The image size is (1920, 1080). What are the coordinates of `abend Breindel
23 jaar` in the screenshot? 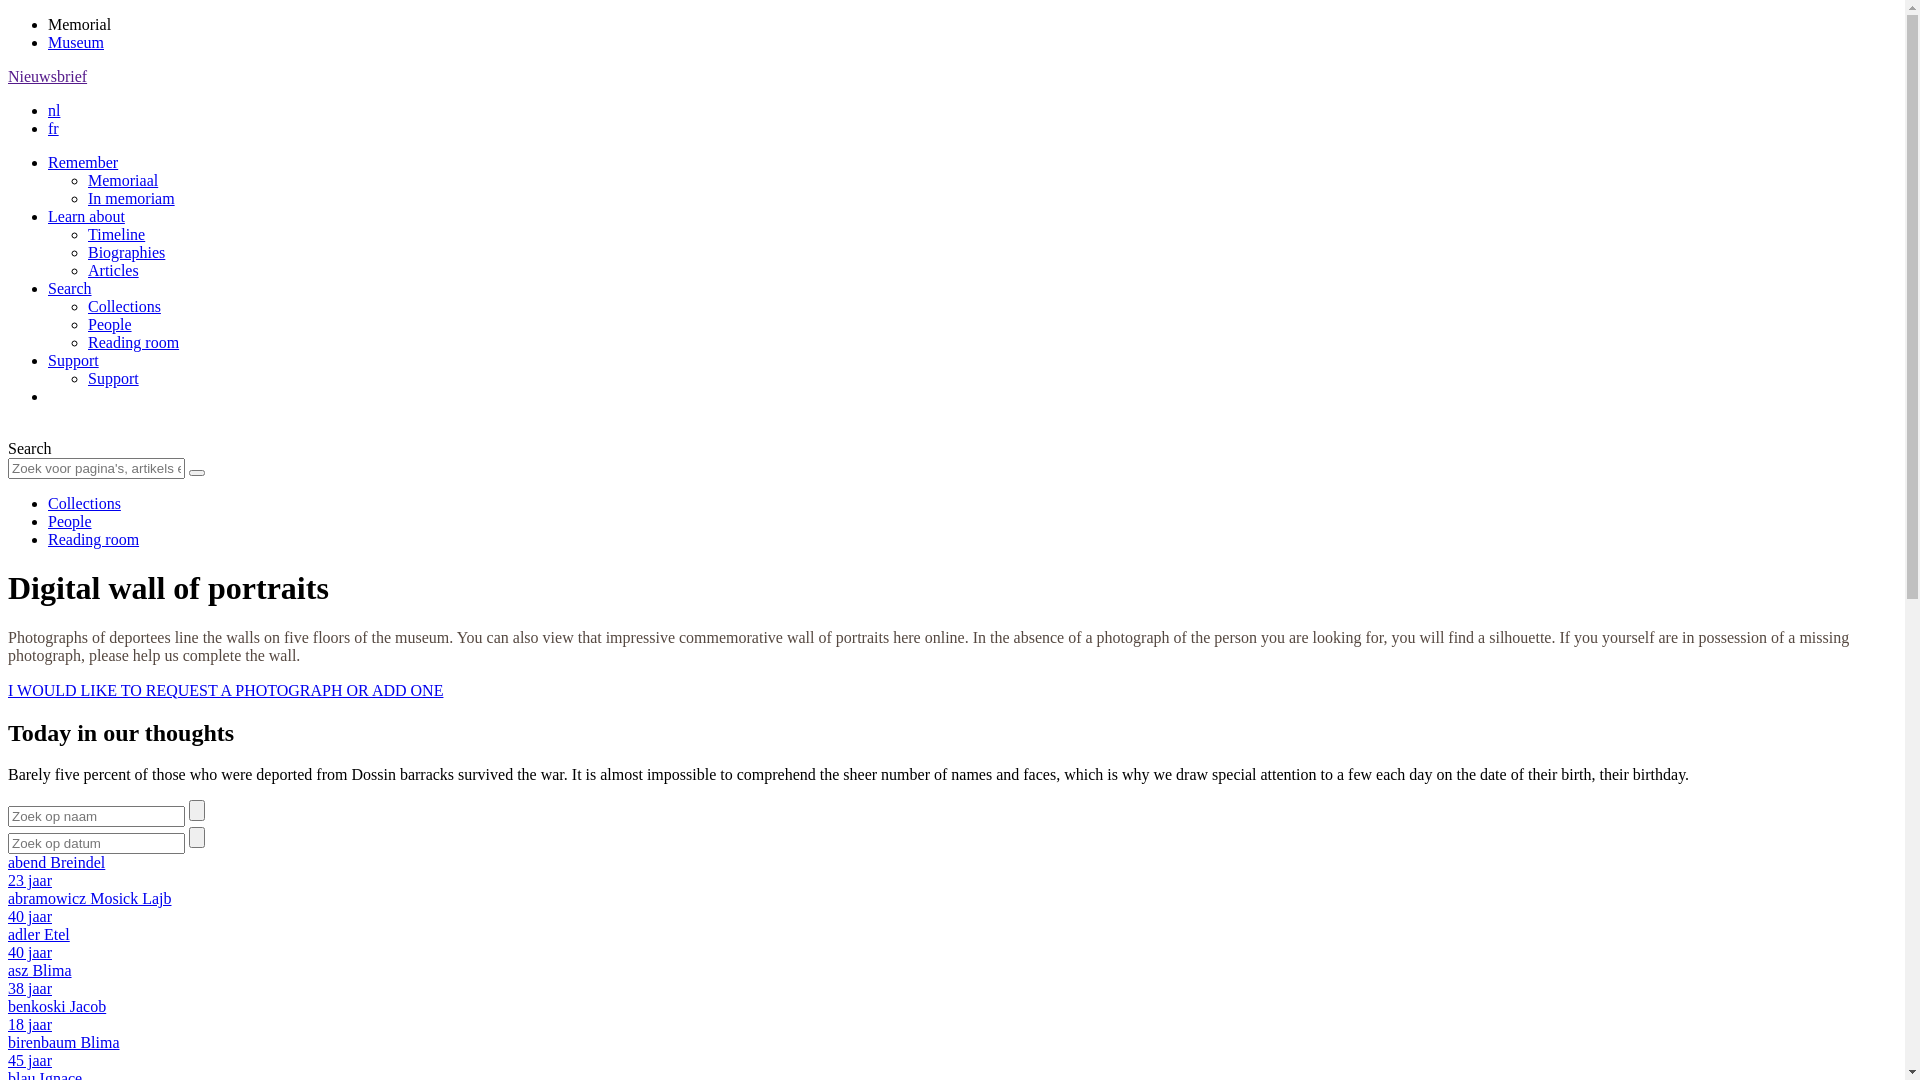 It's located at (952, 872).